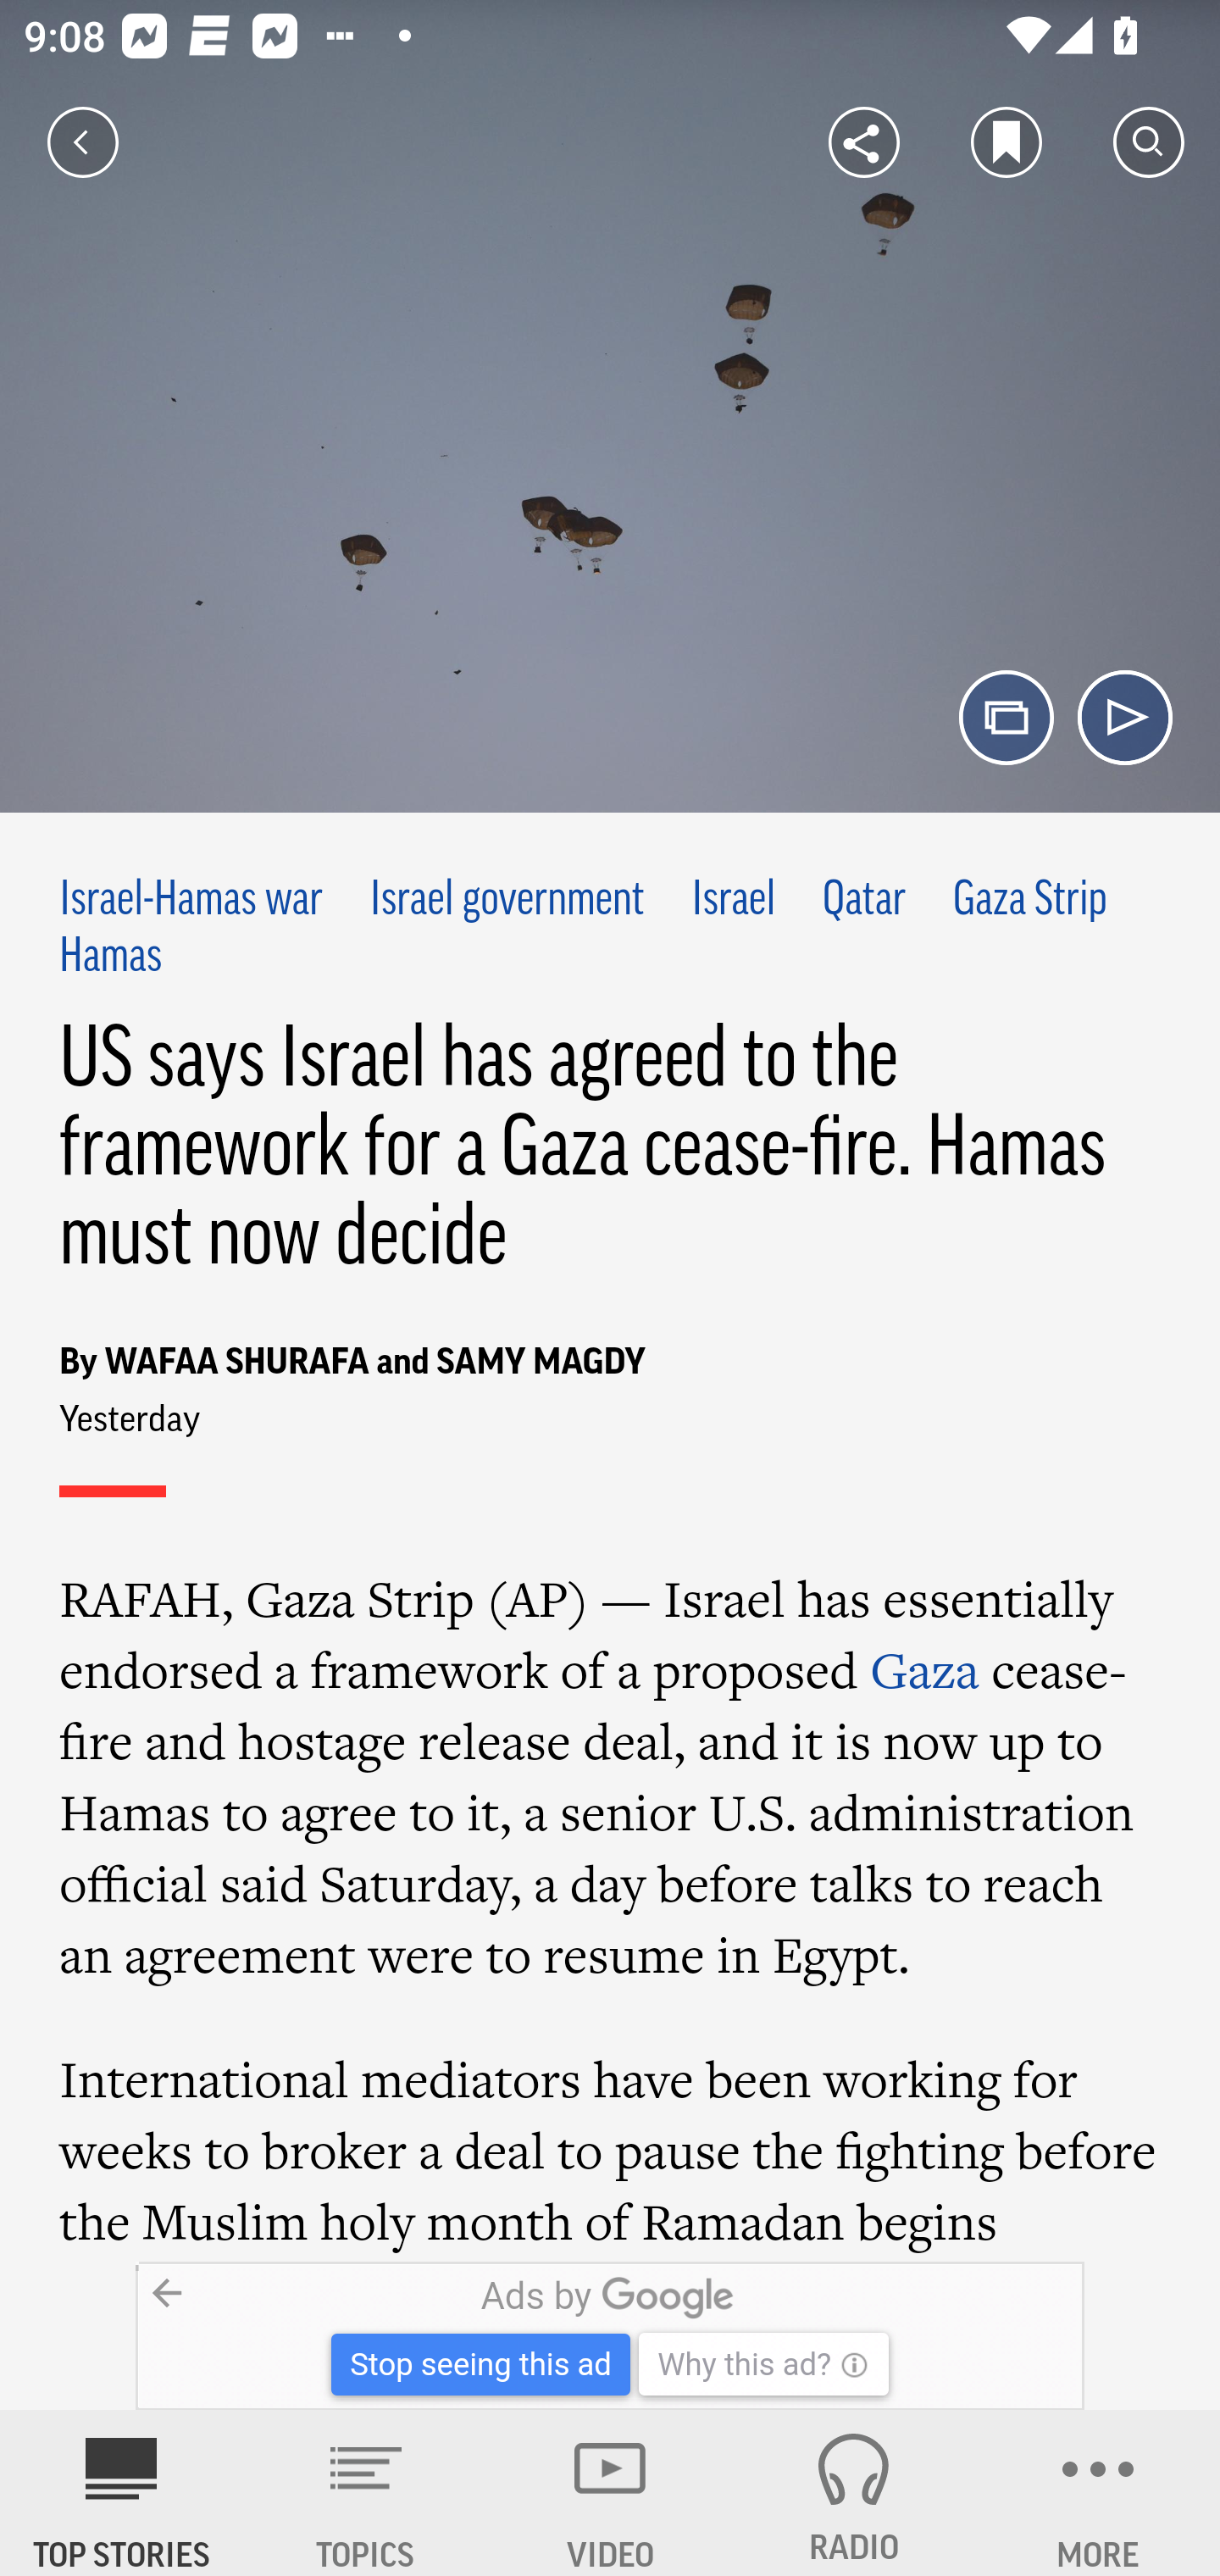 This screenshot has width=1220, height=2576. What do you see at coordinates (192, 902) in the screenshot?
I see `Israel-Hamas war` at bounding box center [192, 902].